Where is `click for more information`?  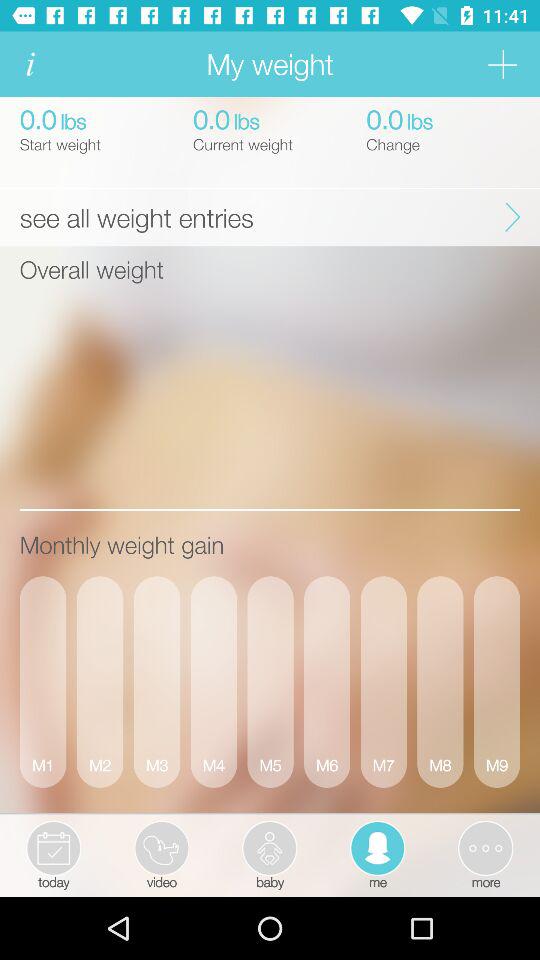 click for more information is located at coordinates (30, 64).